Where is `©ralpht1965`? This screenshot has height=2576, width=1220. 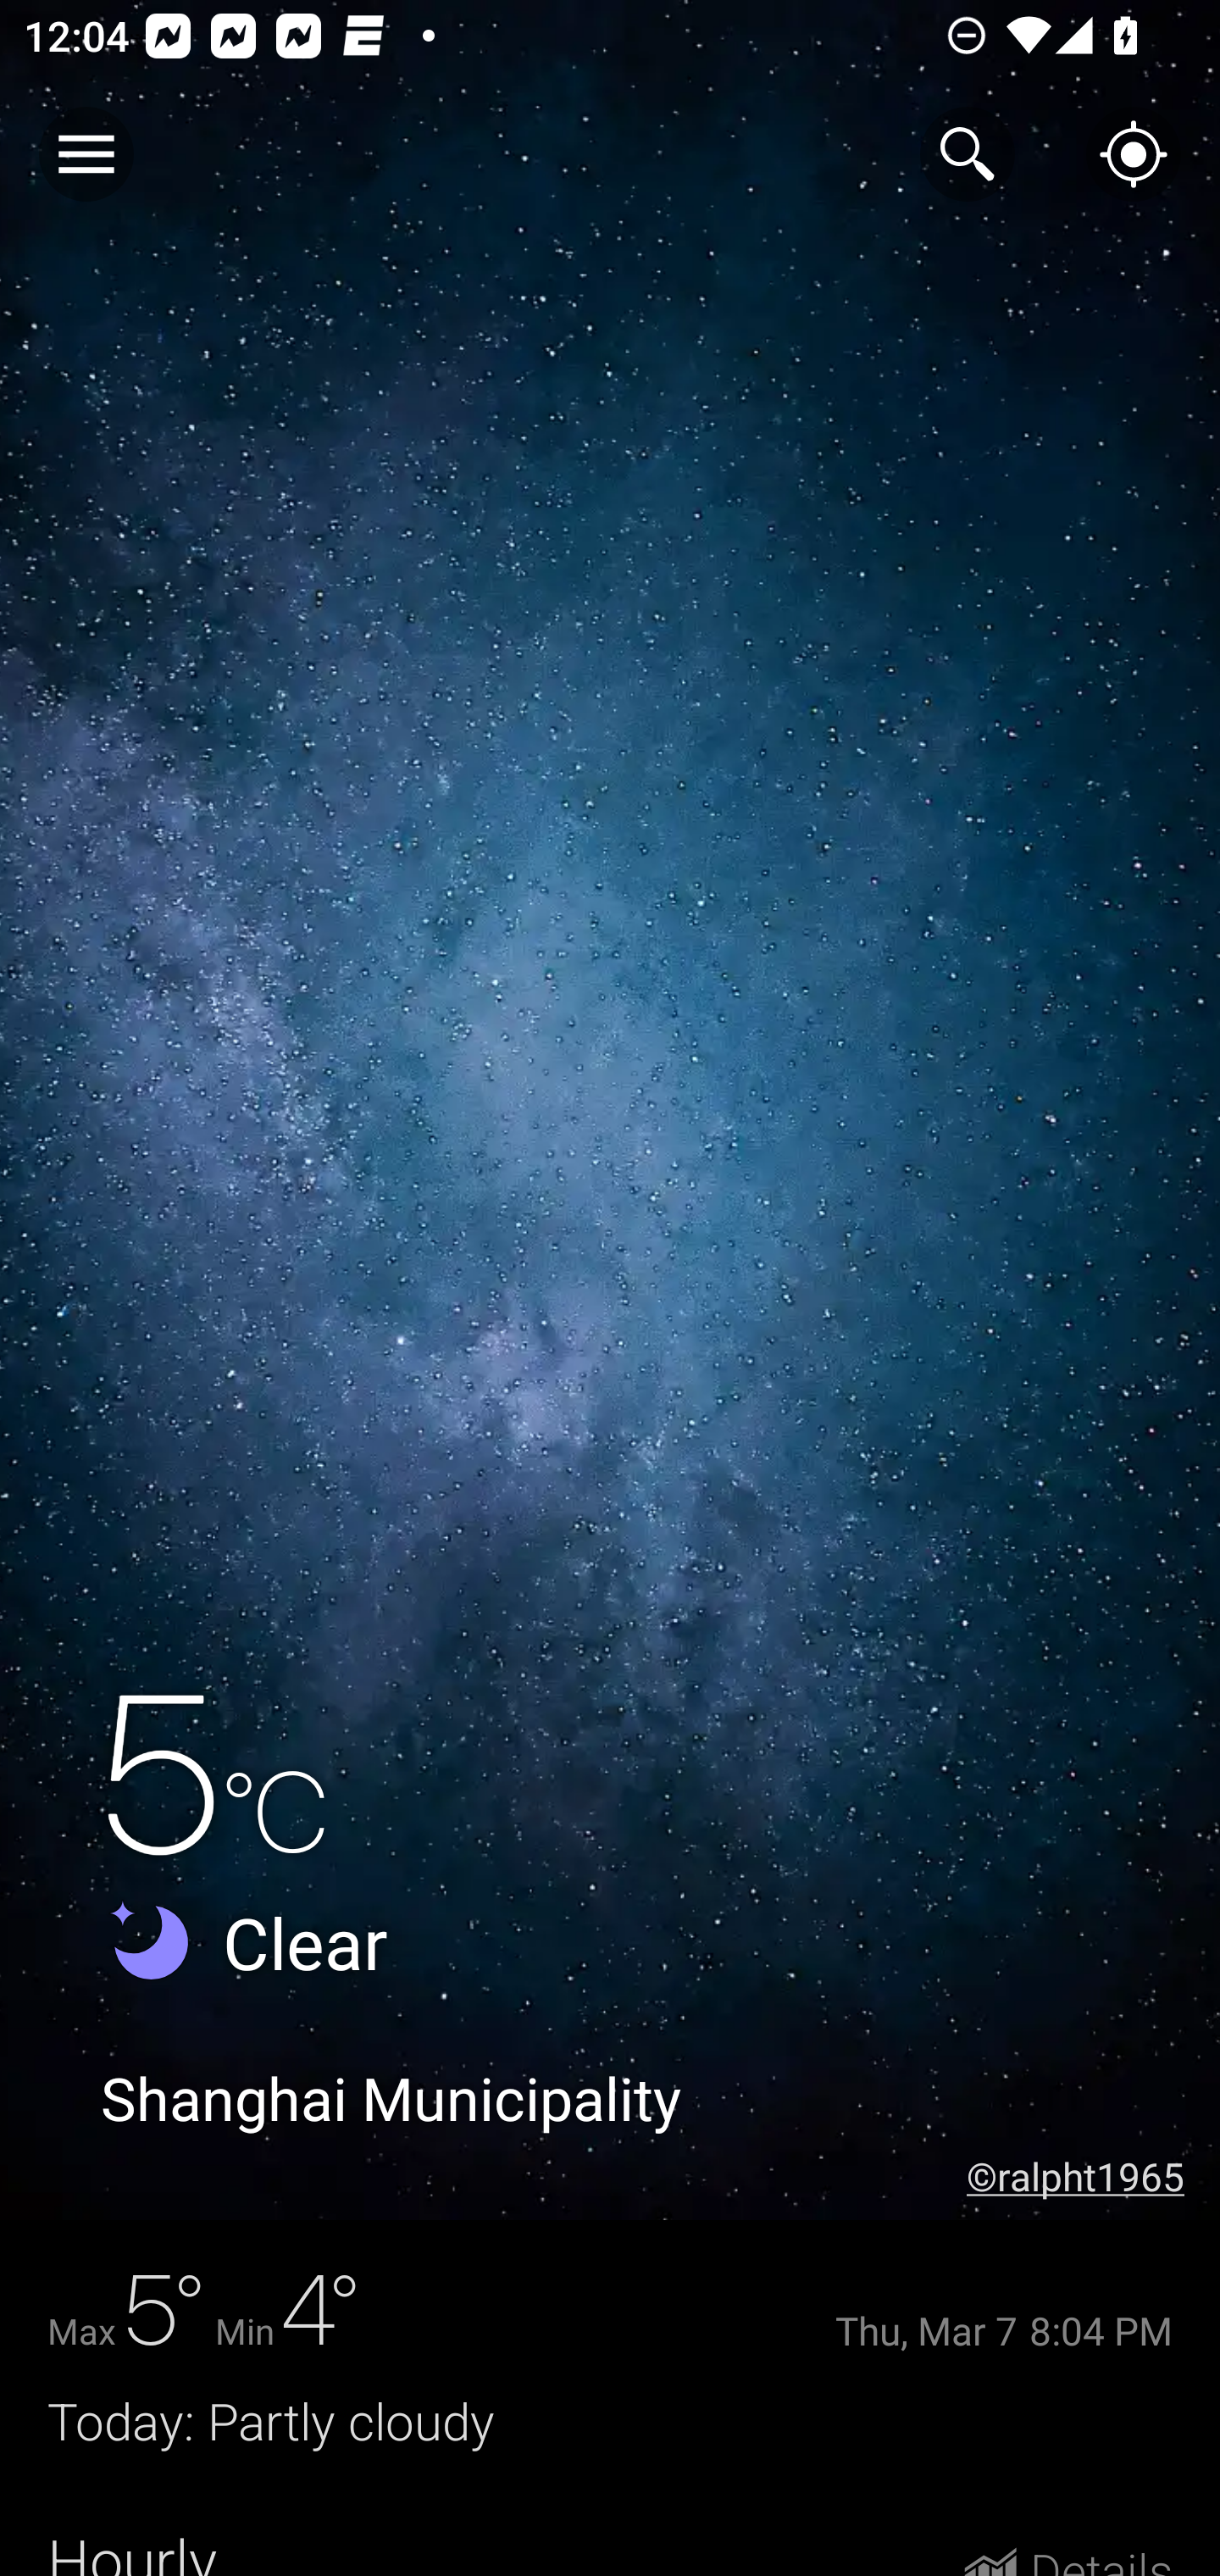
©ralpht1965 is located at coordinates (1093, 2176).